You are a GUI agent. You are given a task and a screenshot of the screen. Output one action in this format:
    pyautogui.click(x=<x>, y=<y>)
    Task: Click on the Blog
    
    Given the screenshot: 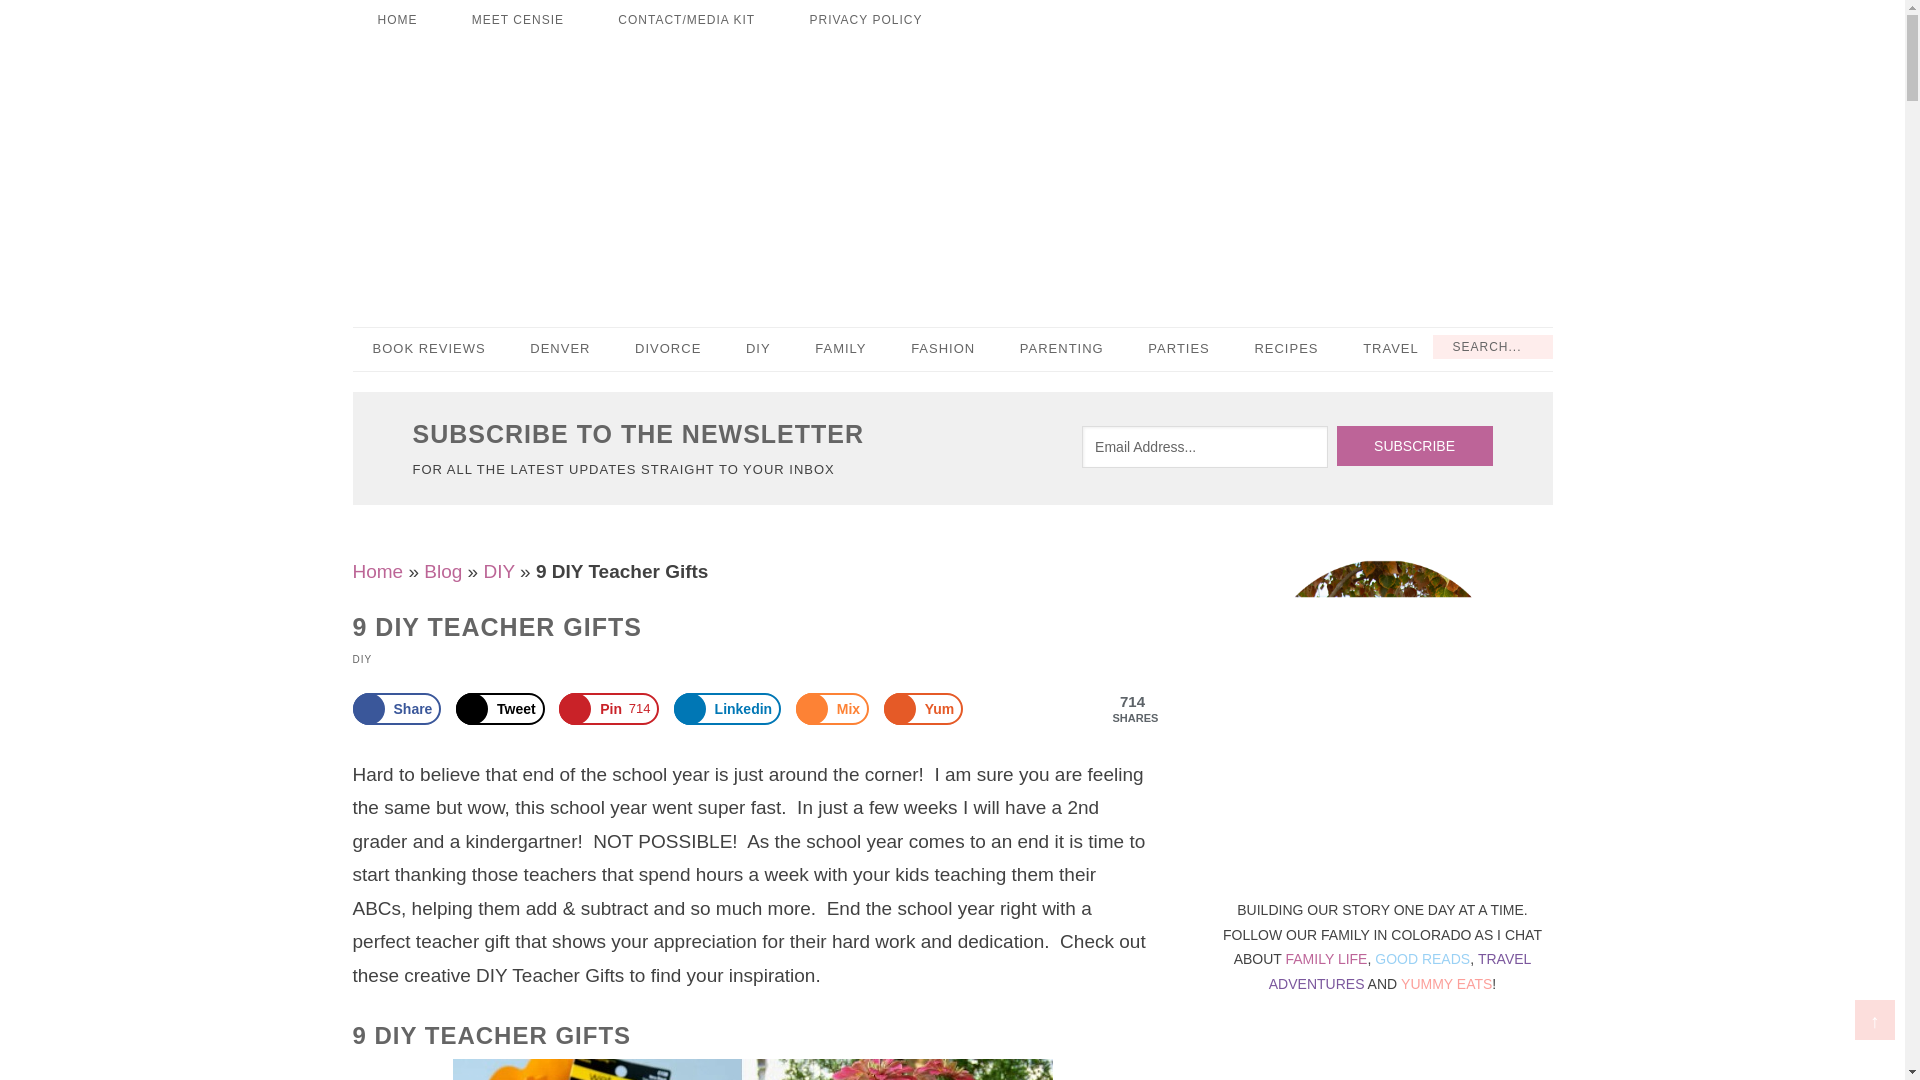 What is the action you would take?
    pyautogui.click(x=443, y=571)
    